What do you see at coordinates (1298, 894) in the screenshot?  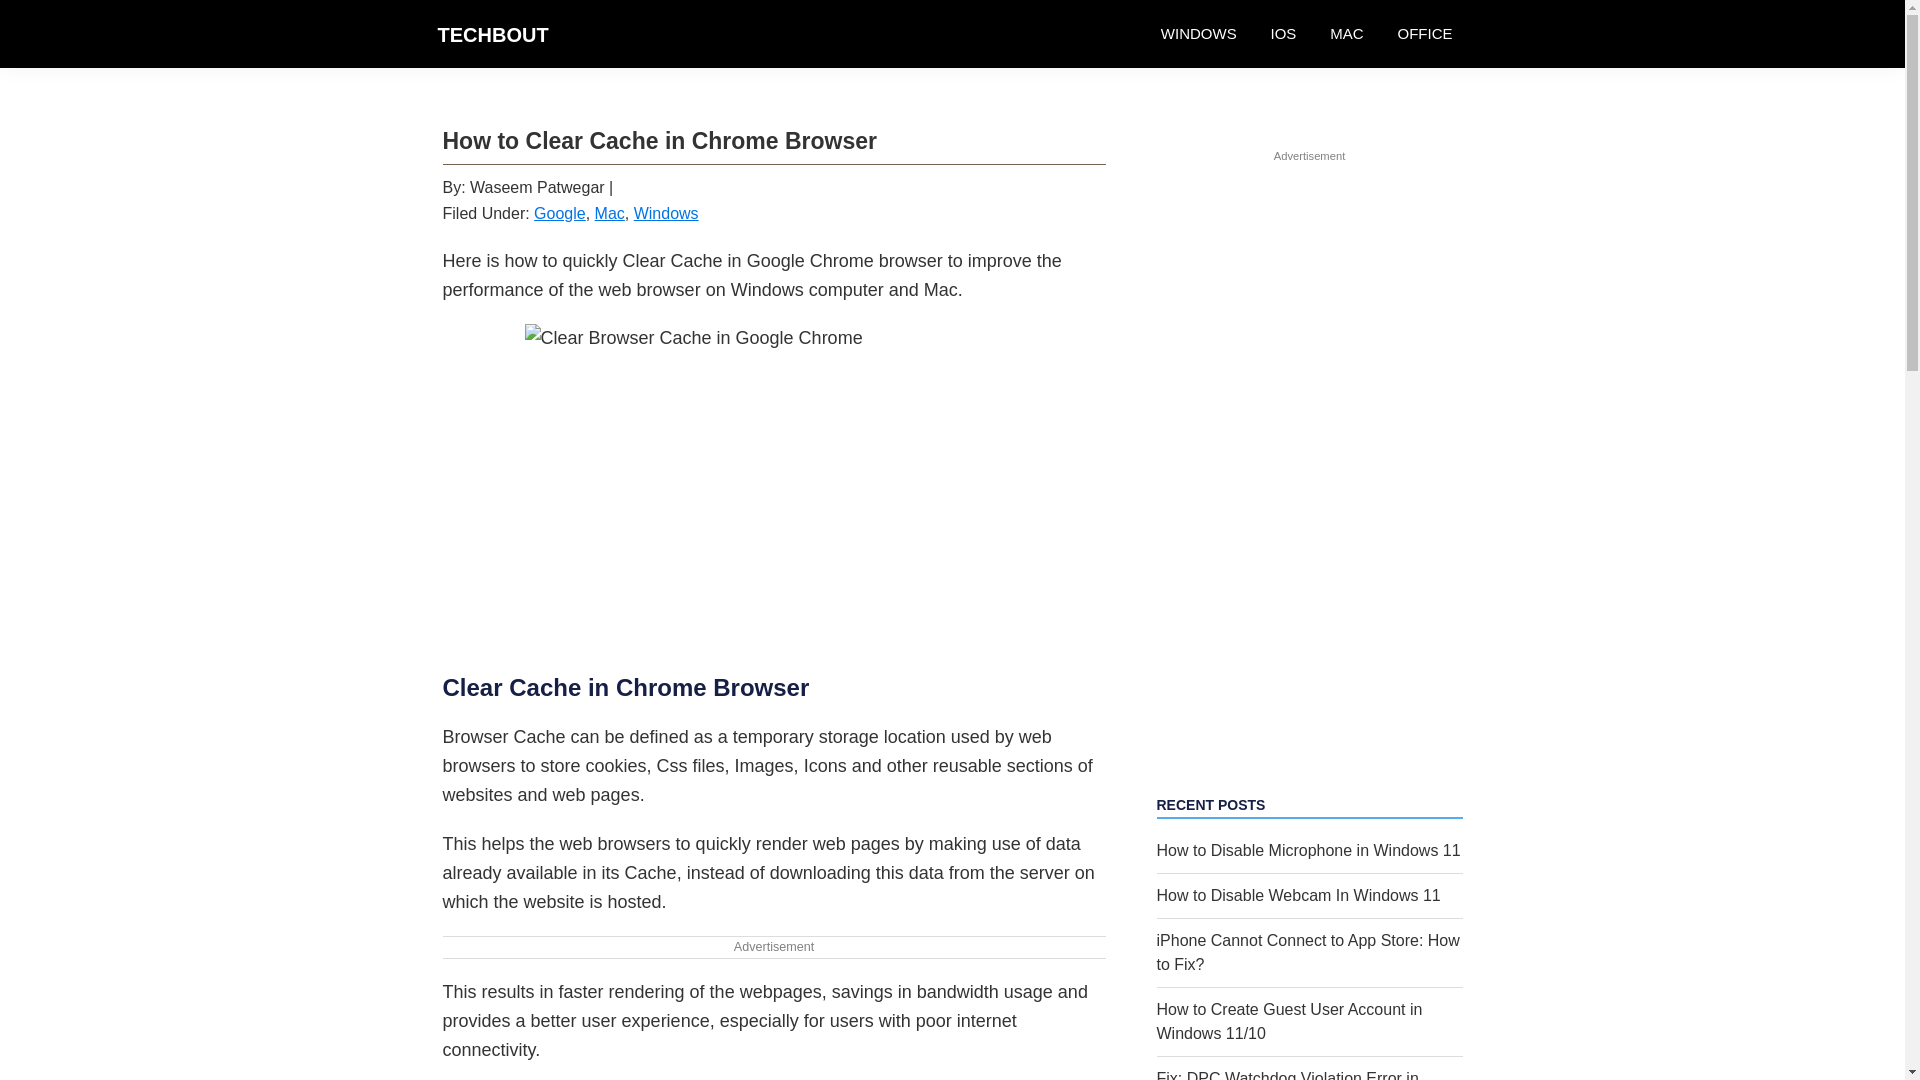 I see `How to Disable Webcam In Windows 11` at bounding box center [1298, 894].